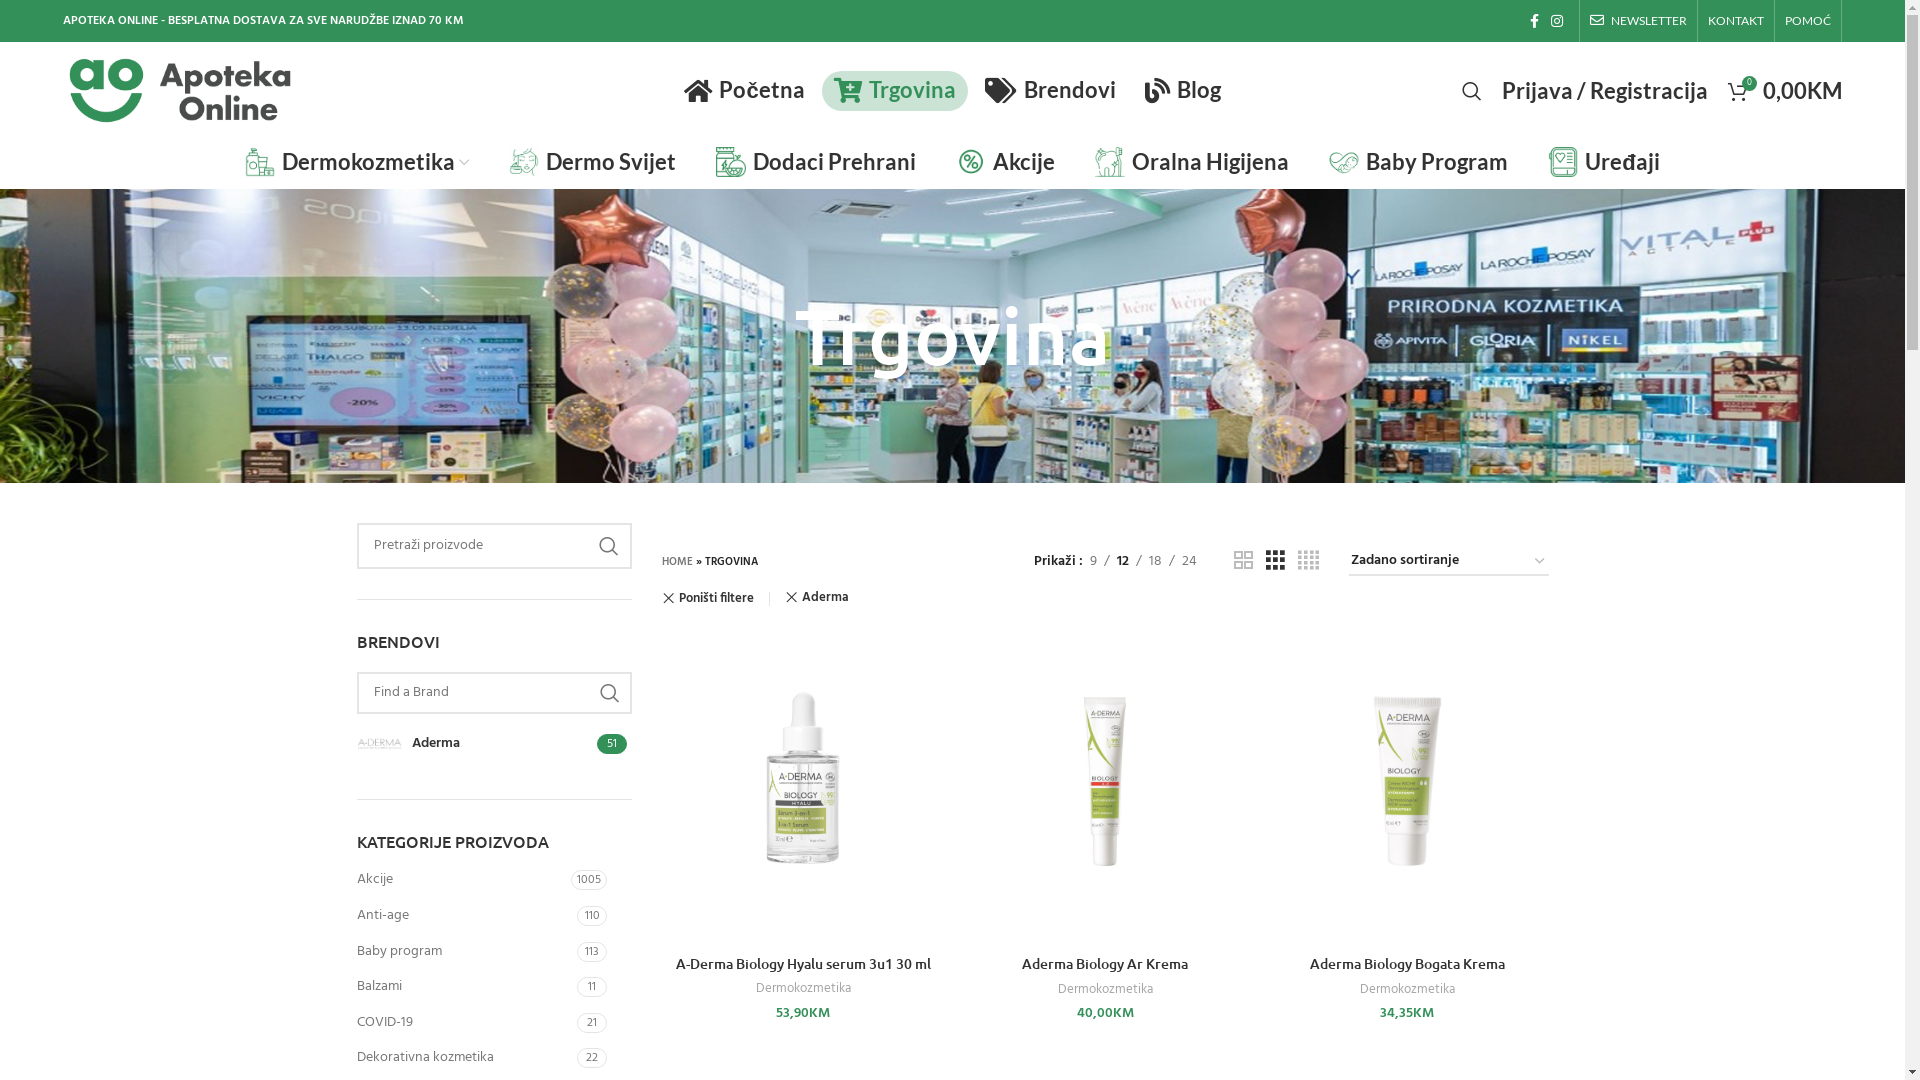  Describe the element at coordinates (1106, 990) in the screenshot. I see `Dermokozmetika` at that location.